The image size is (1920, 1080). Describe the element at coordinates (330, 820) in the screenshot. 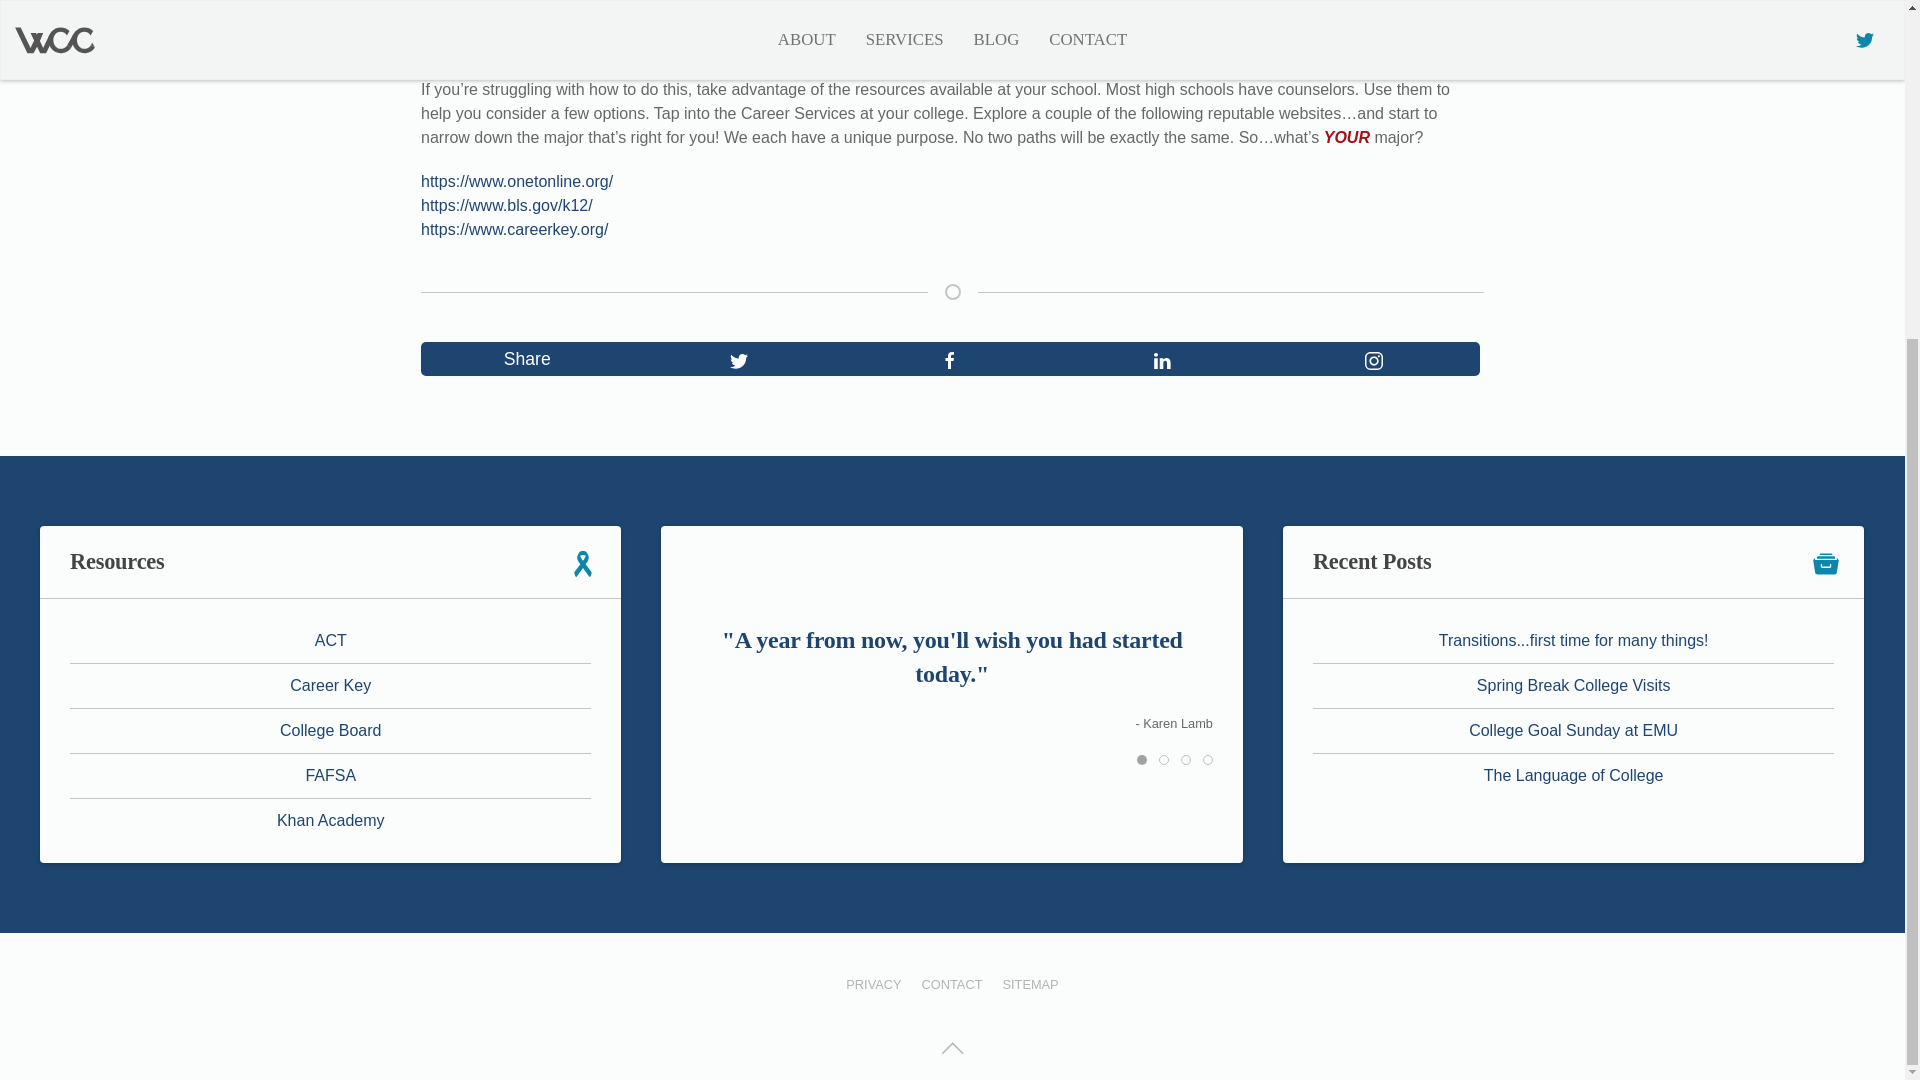

I see `Learn almost anything for free.` at that location.